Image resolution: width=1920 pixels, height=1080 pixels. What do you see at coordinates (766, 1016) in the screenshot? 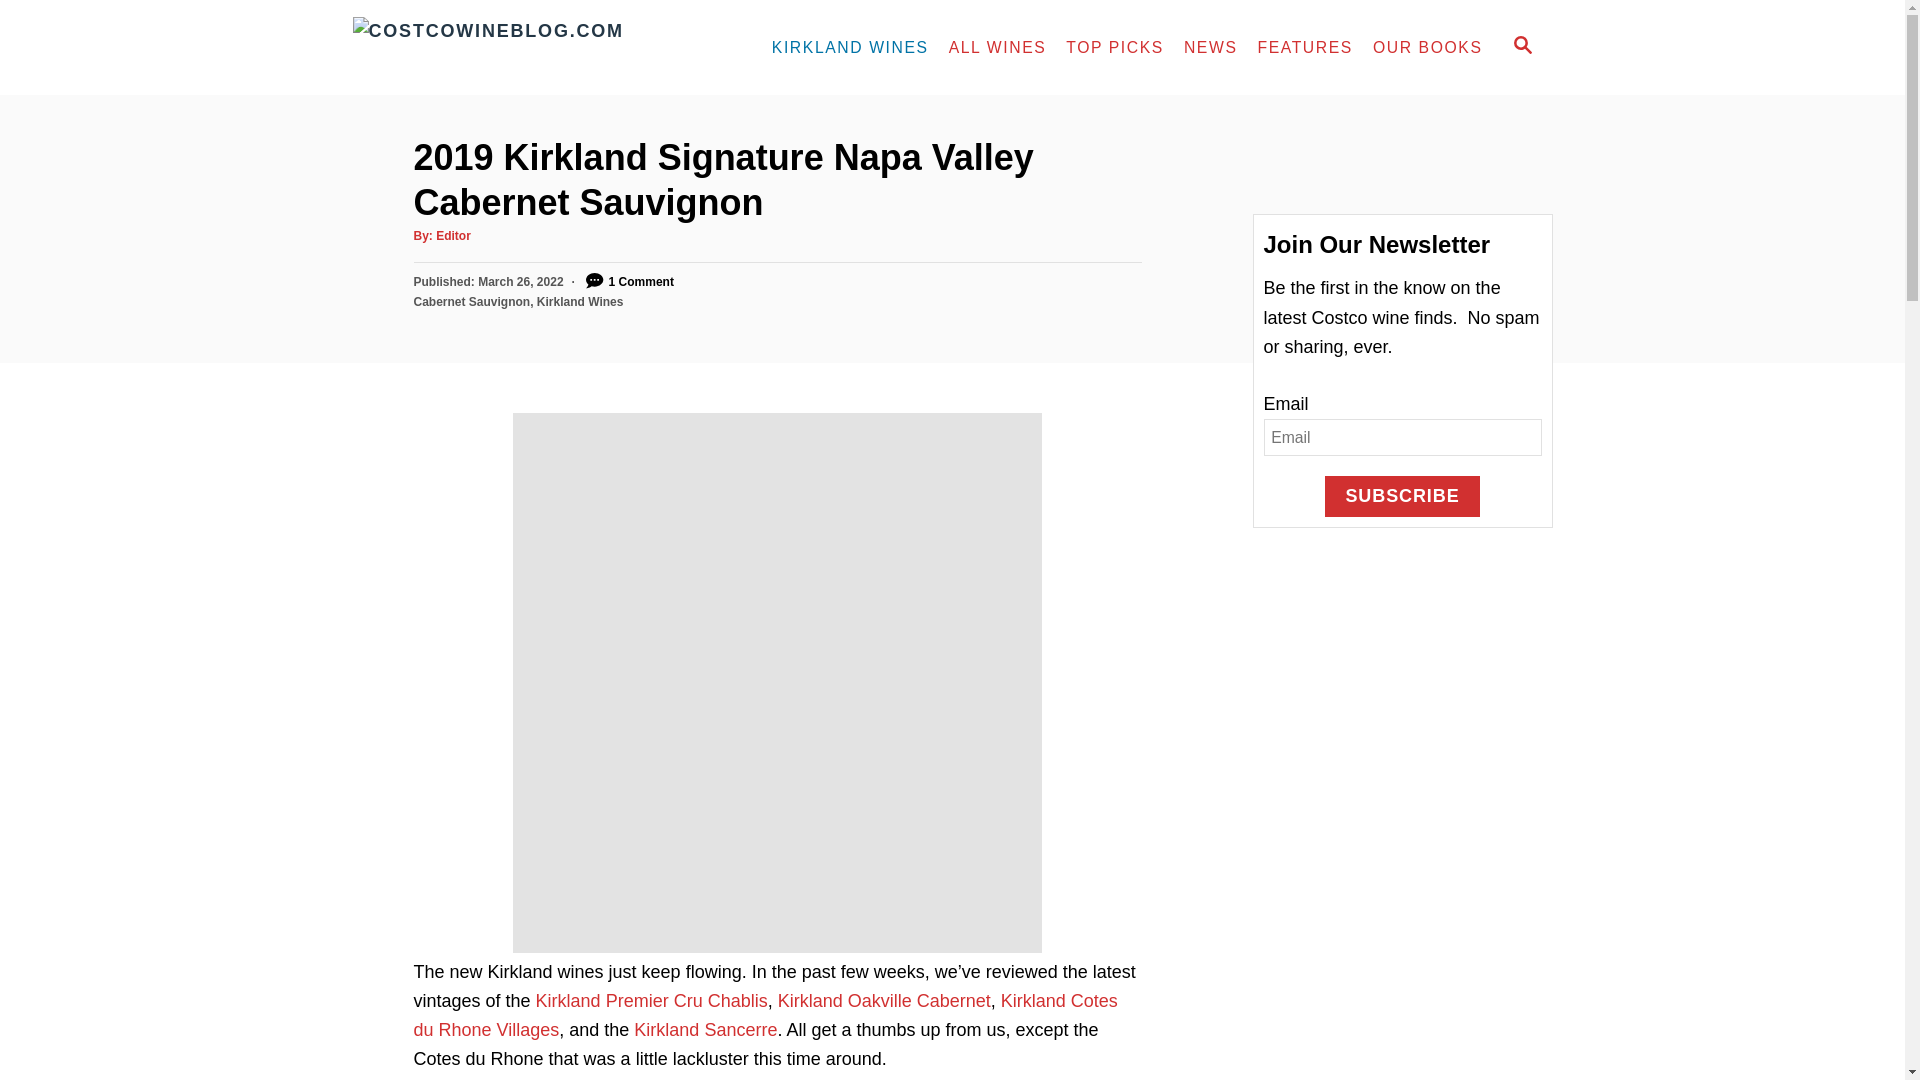
I see `Kirkland Cotes du Rhone Villages` at bounding box center [766, 1016].